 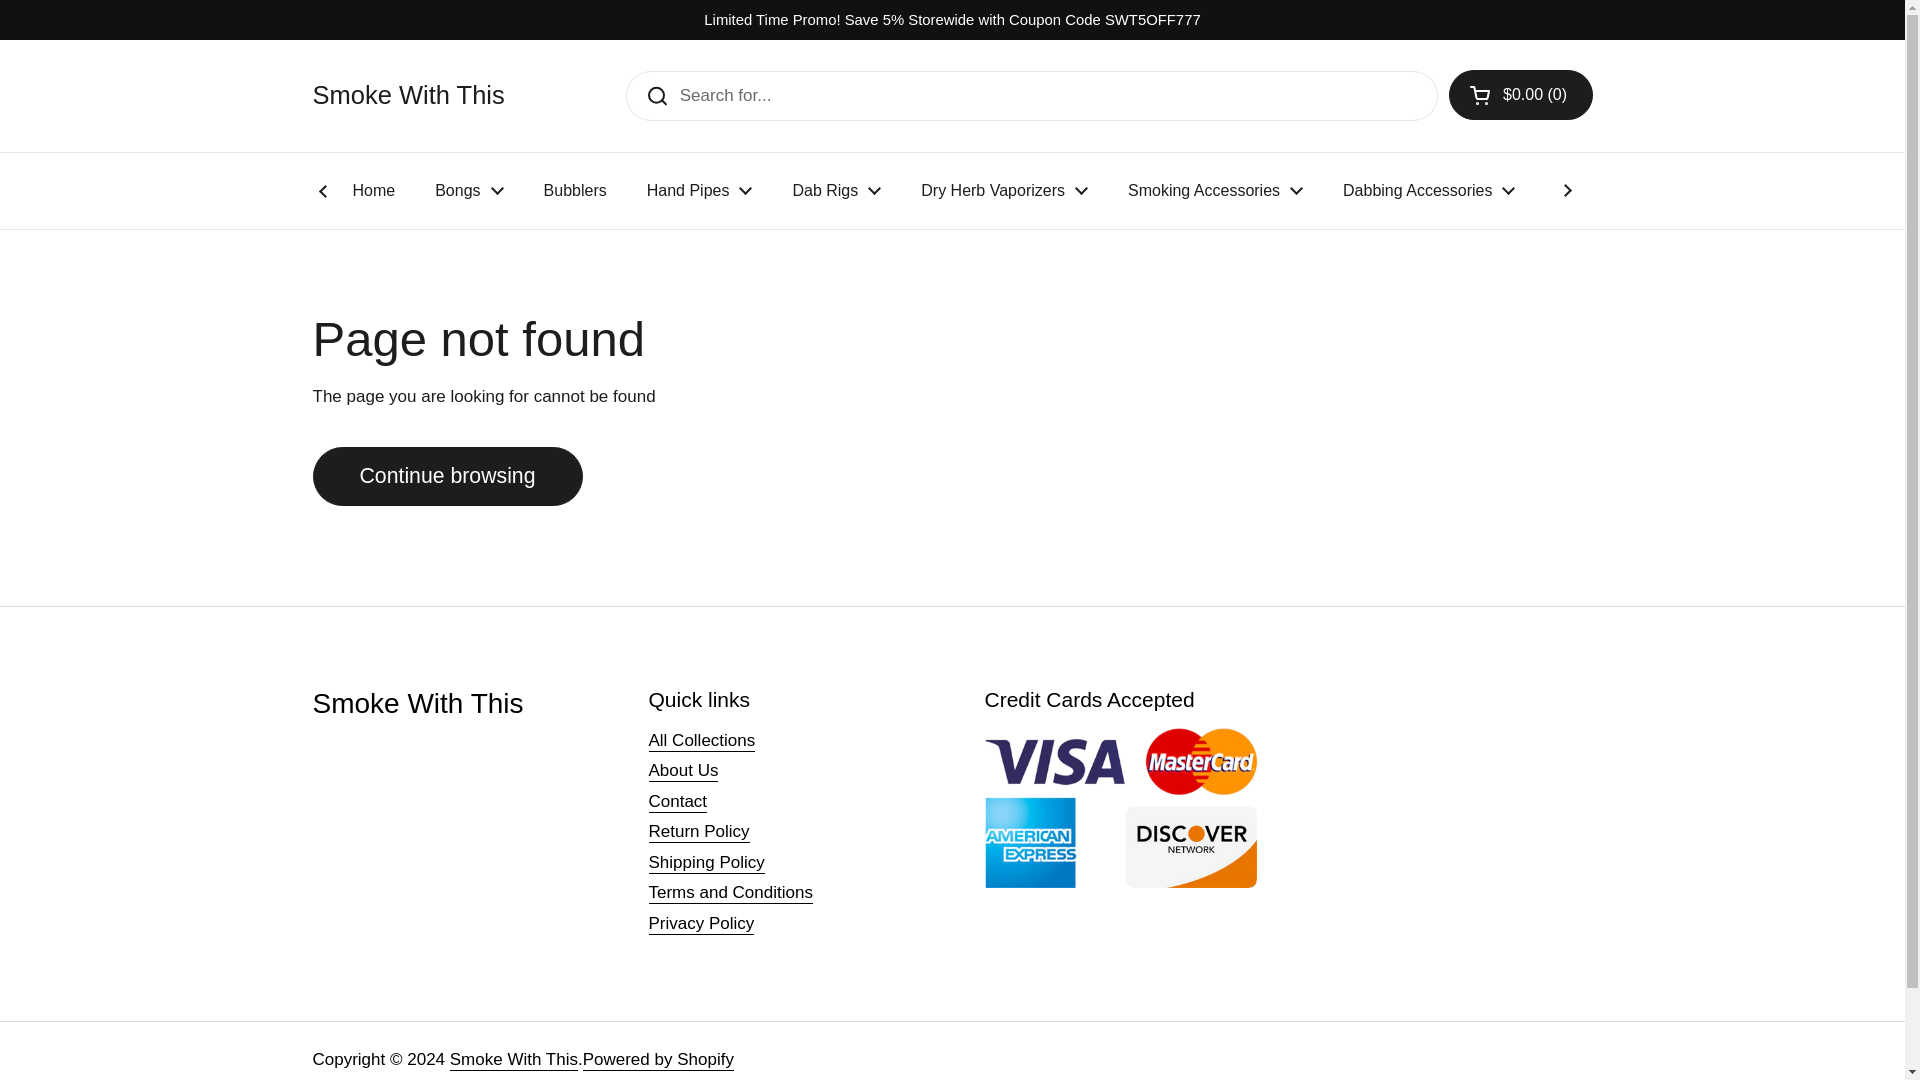 What do you see at coordinates (576, 190) in the screenshot?
I see `Bubblers` at bounding box center [576, 190].